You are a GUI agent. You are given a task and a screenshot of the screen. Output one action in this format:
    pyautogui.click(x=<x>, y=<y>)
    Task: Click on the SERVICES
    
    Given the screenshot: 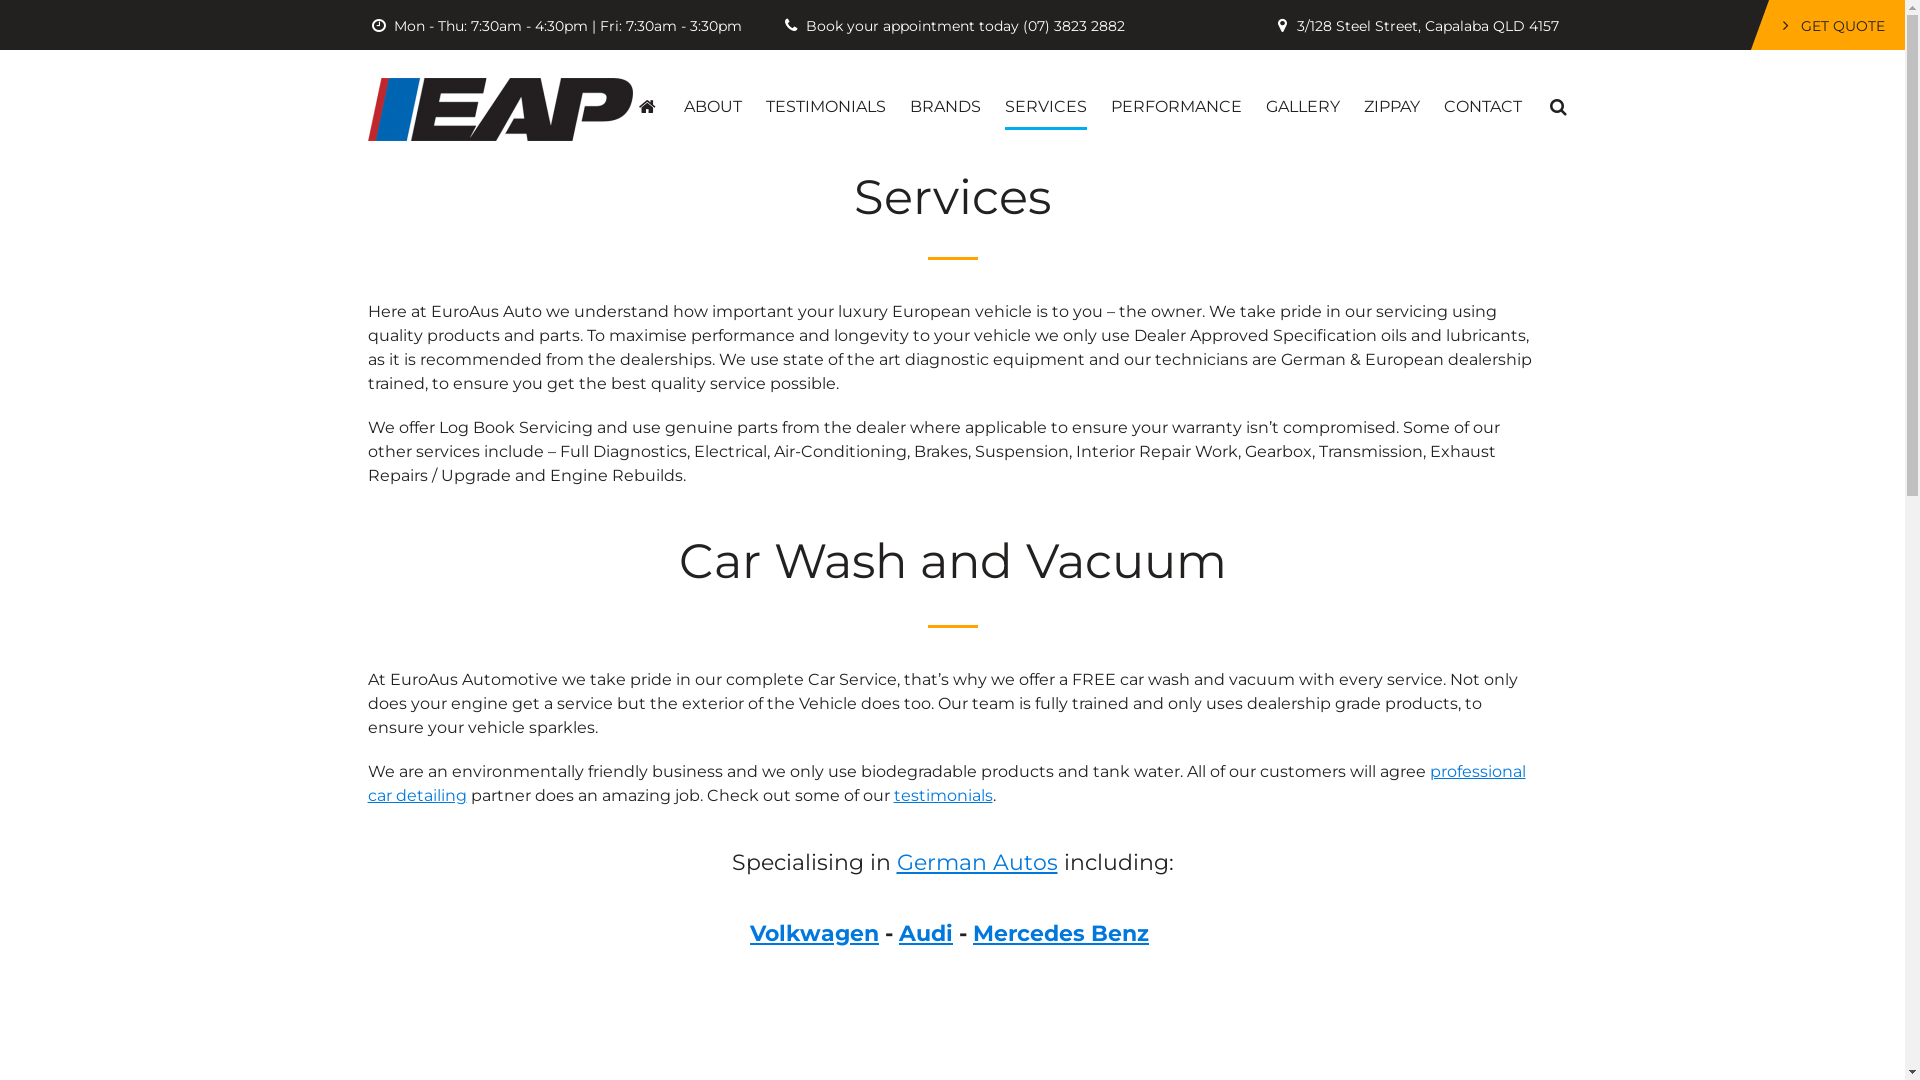 What is the action you would take?
    pyautogui.click(x=1046, y=90)
    